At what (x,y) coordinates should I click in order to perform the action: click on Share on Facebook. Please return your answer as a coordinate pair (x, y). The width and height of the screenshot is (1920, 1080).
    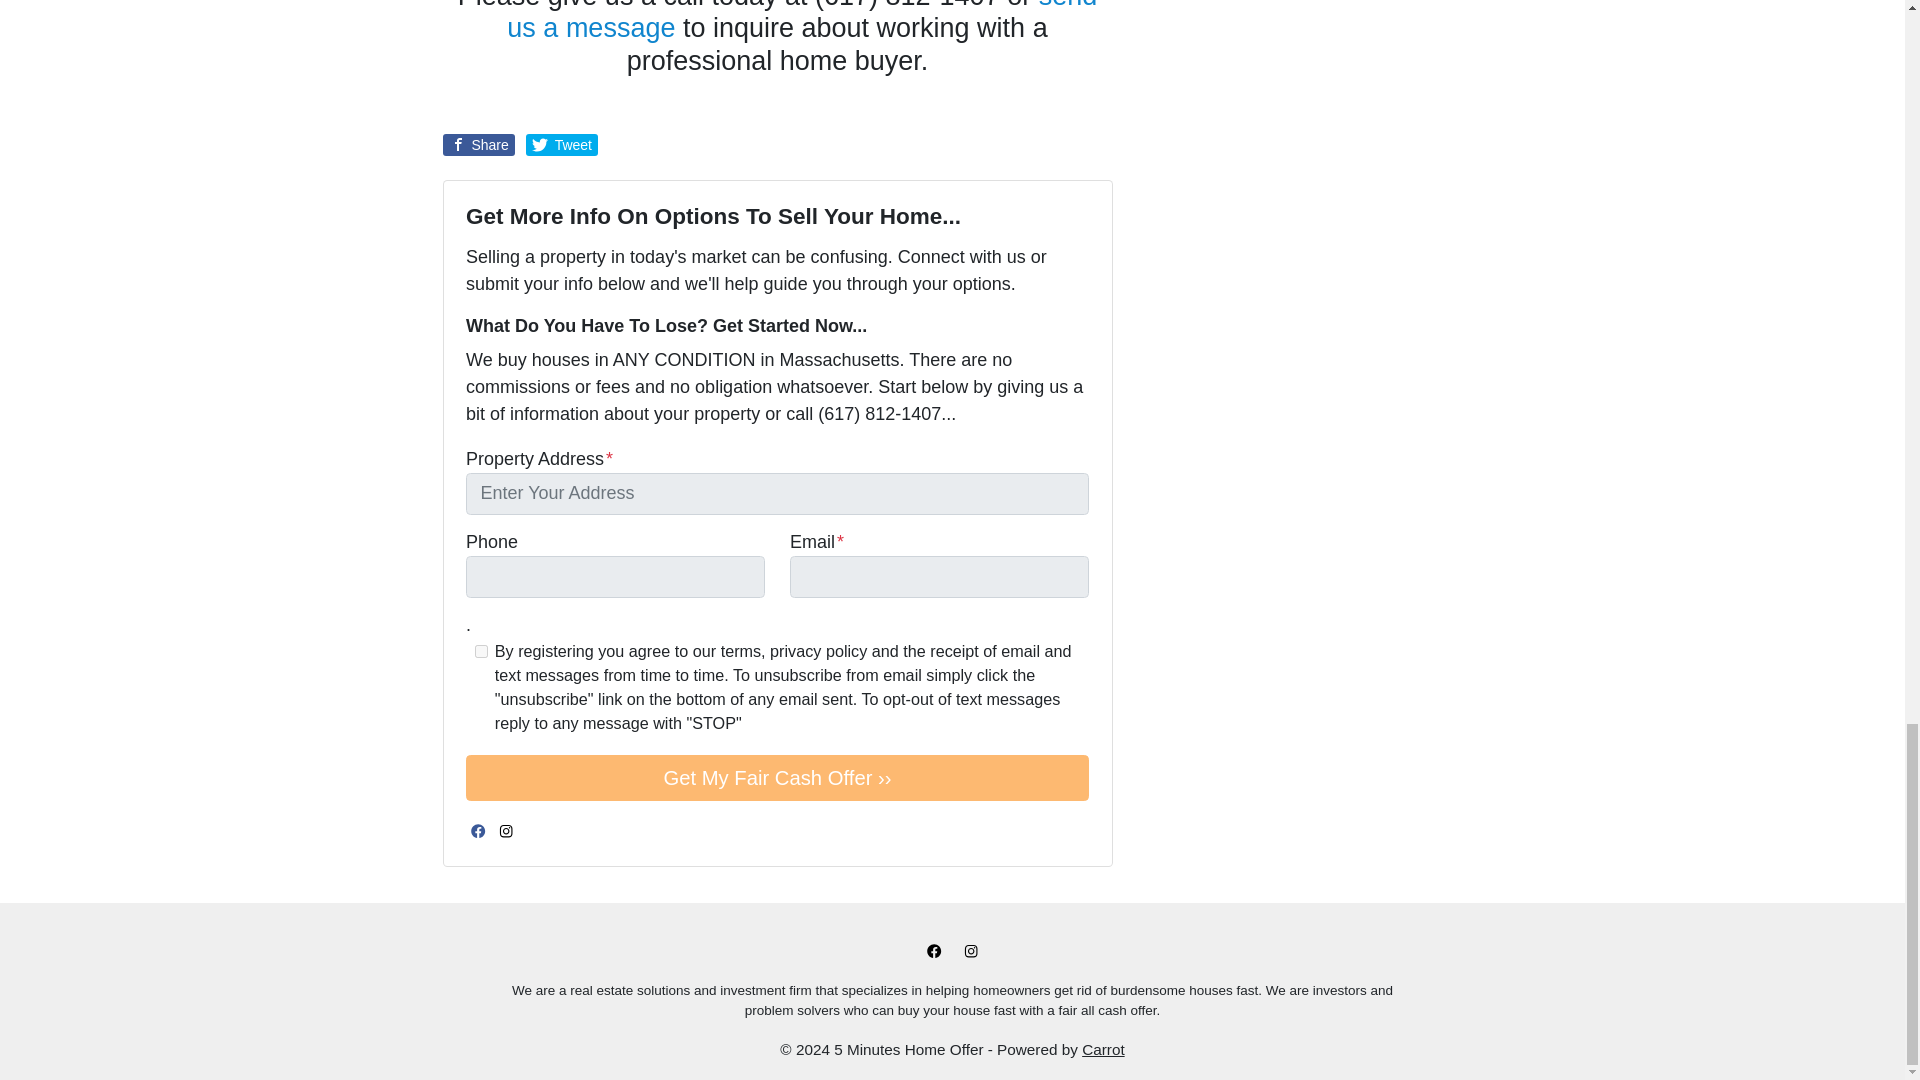
    Looking at the image, I should click on (478, 144).